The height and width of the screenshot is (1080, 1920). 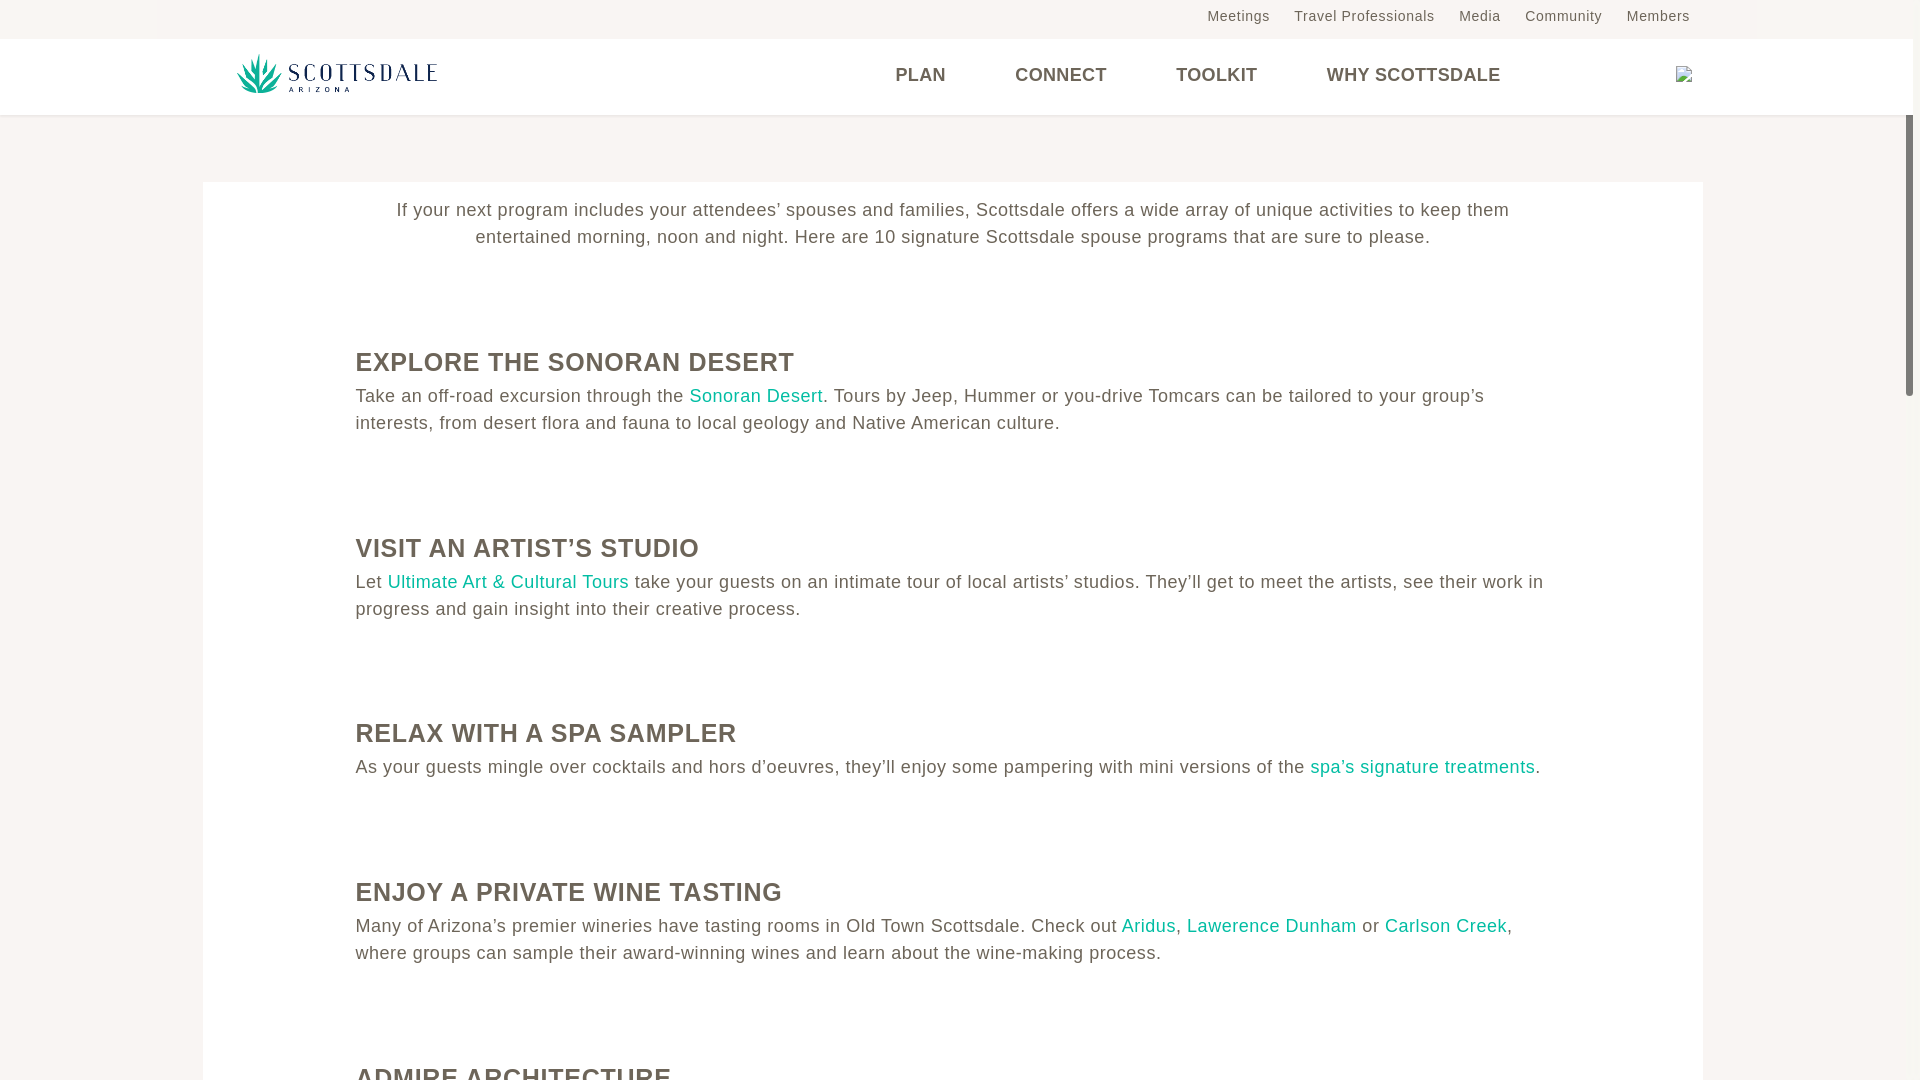 I want to click on Meetings, so click(x=1238, y=15).